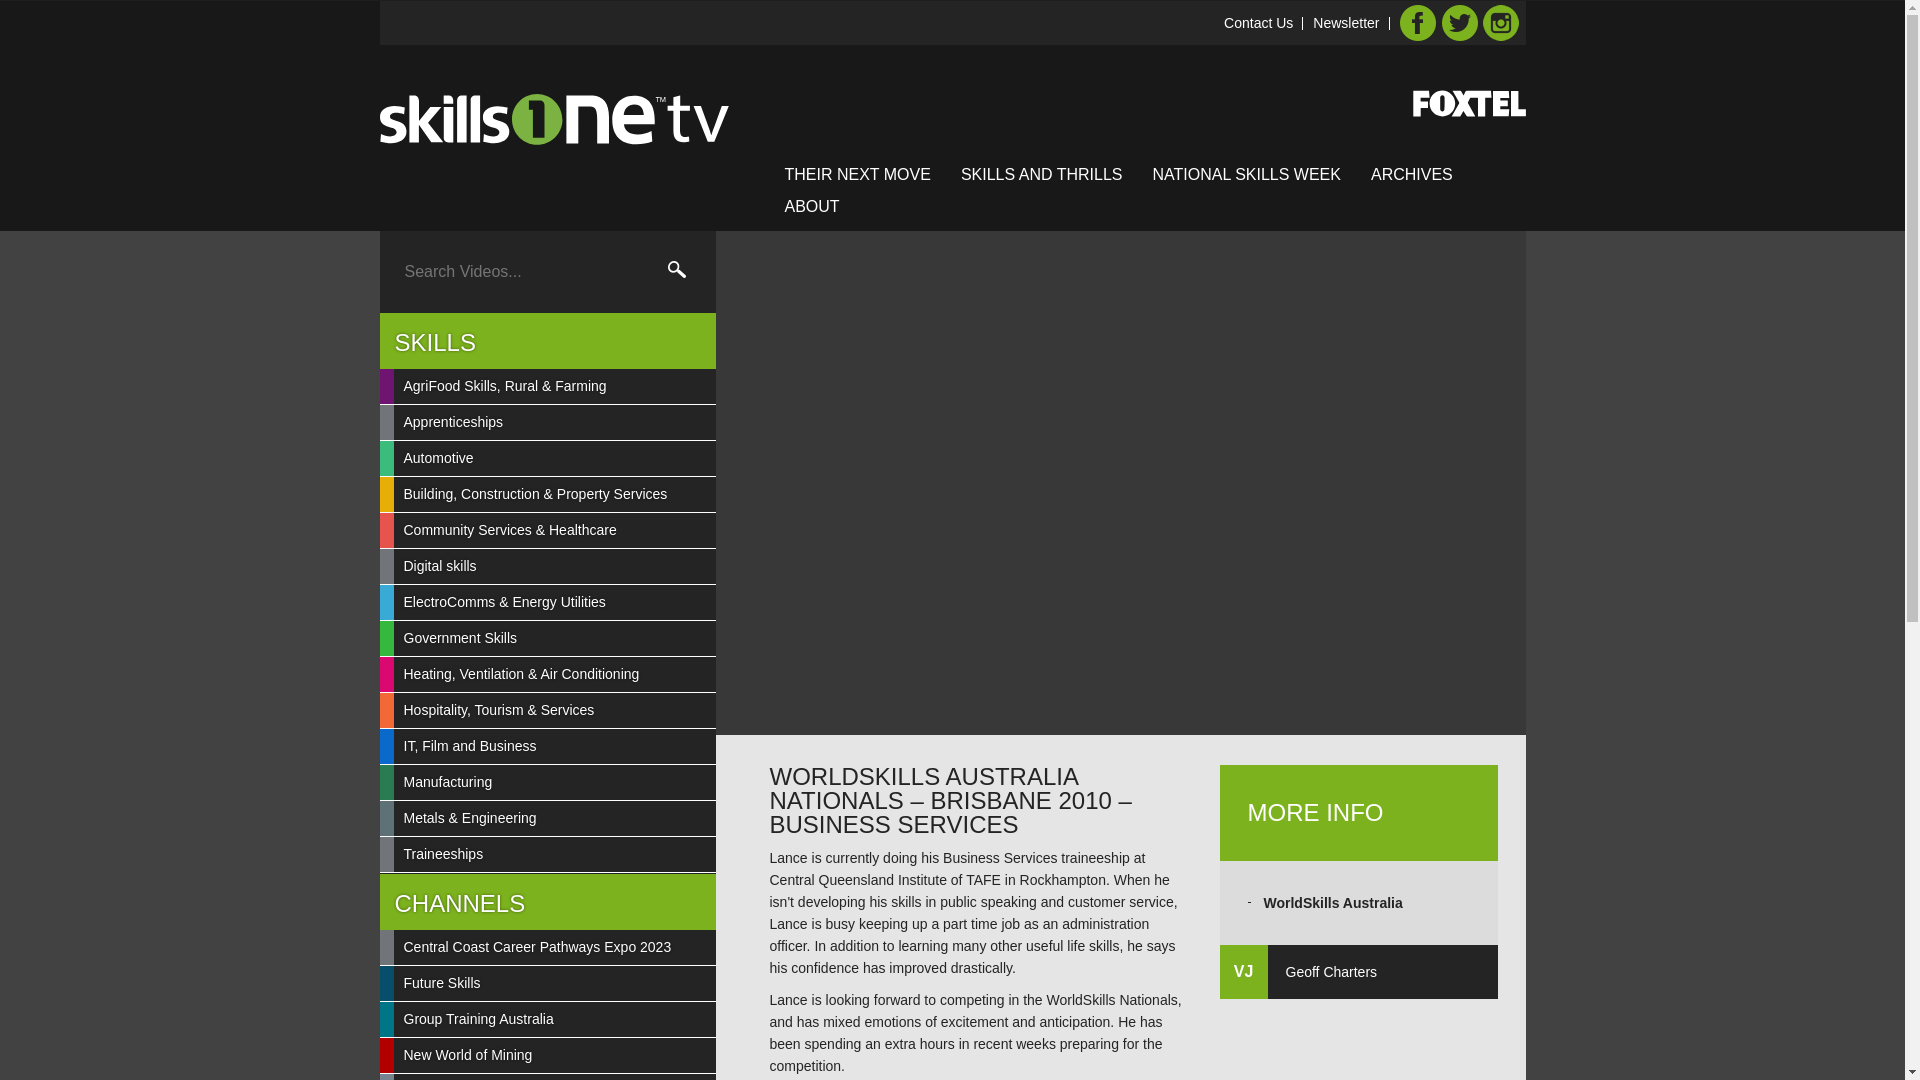 Image resolution: width=1920 pixels, height=1080 pixels. What do you see at coordinates (554, 422) in the screenshot?
I see `Apprenticeships` at bounding box center [554, 422].